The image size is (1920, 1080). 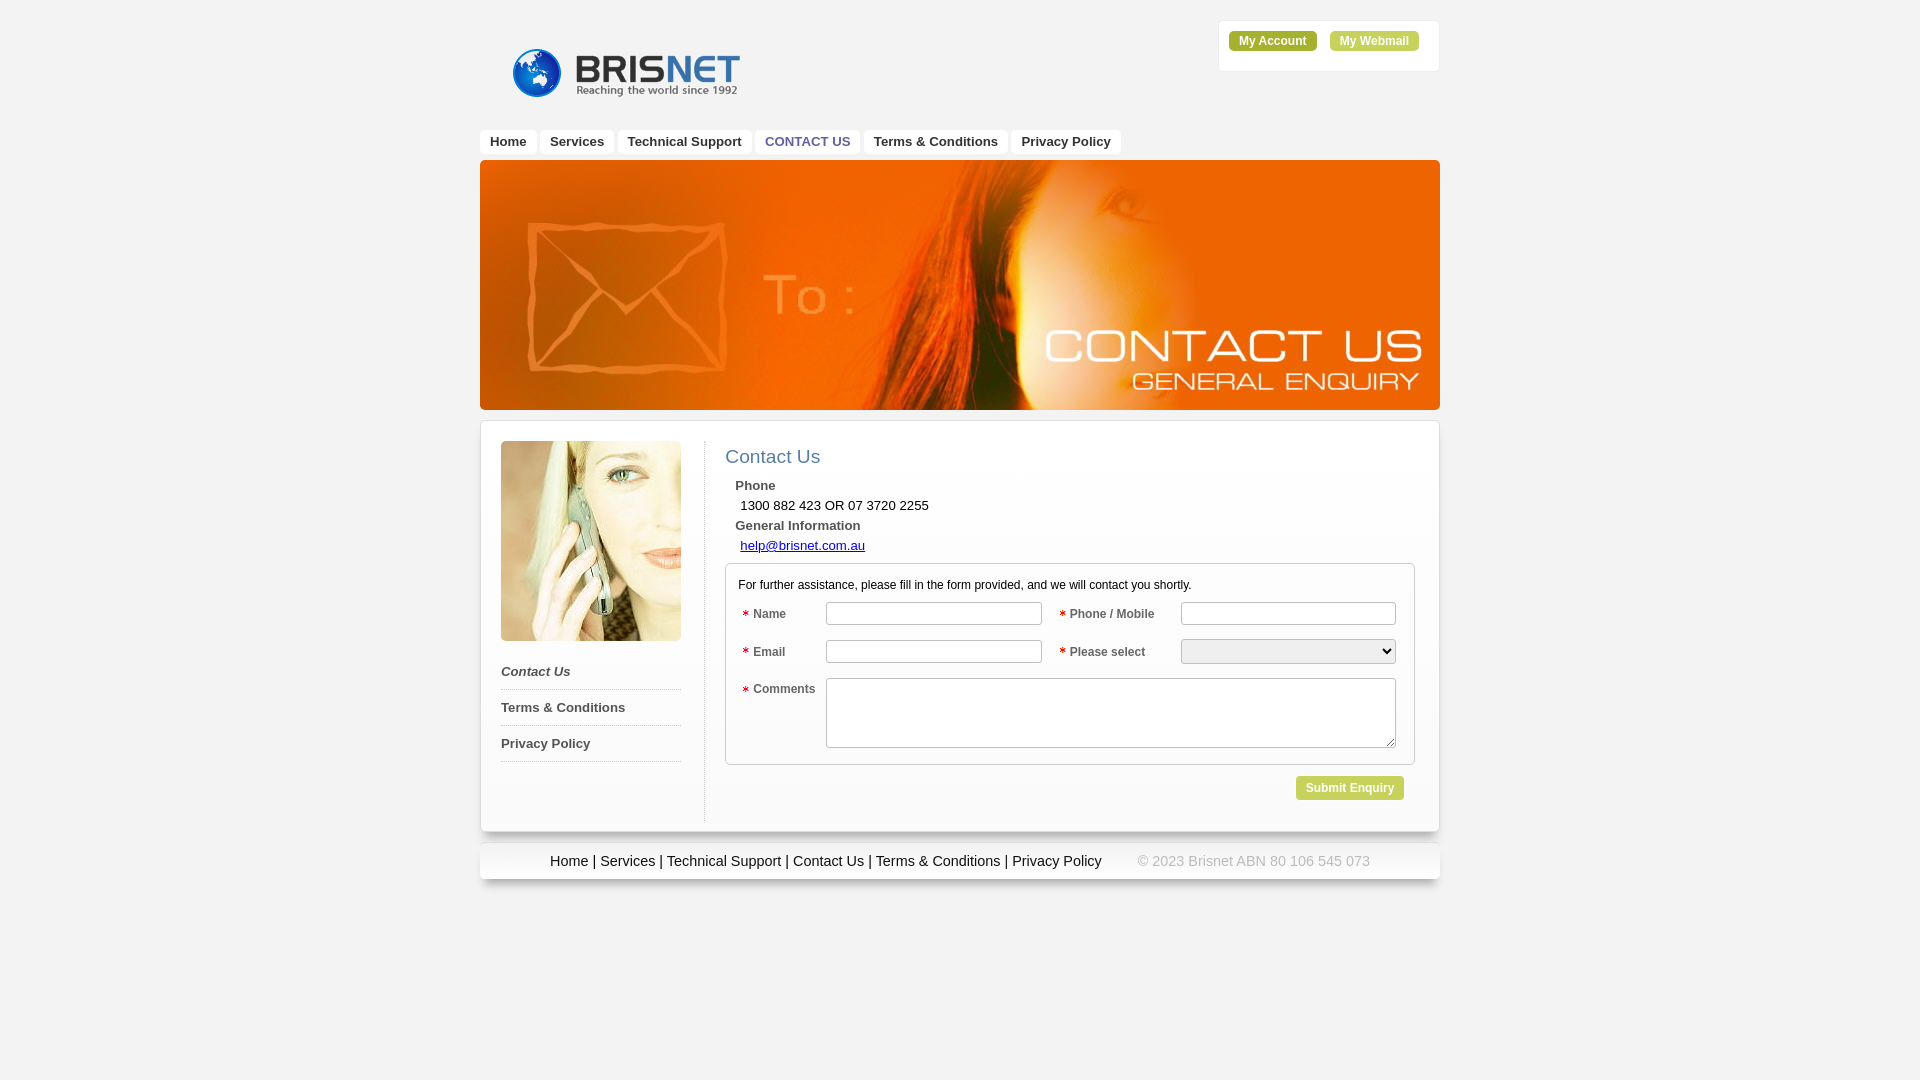 I want to click on Technical Support, so click(x=685, y=142).